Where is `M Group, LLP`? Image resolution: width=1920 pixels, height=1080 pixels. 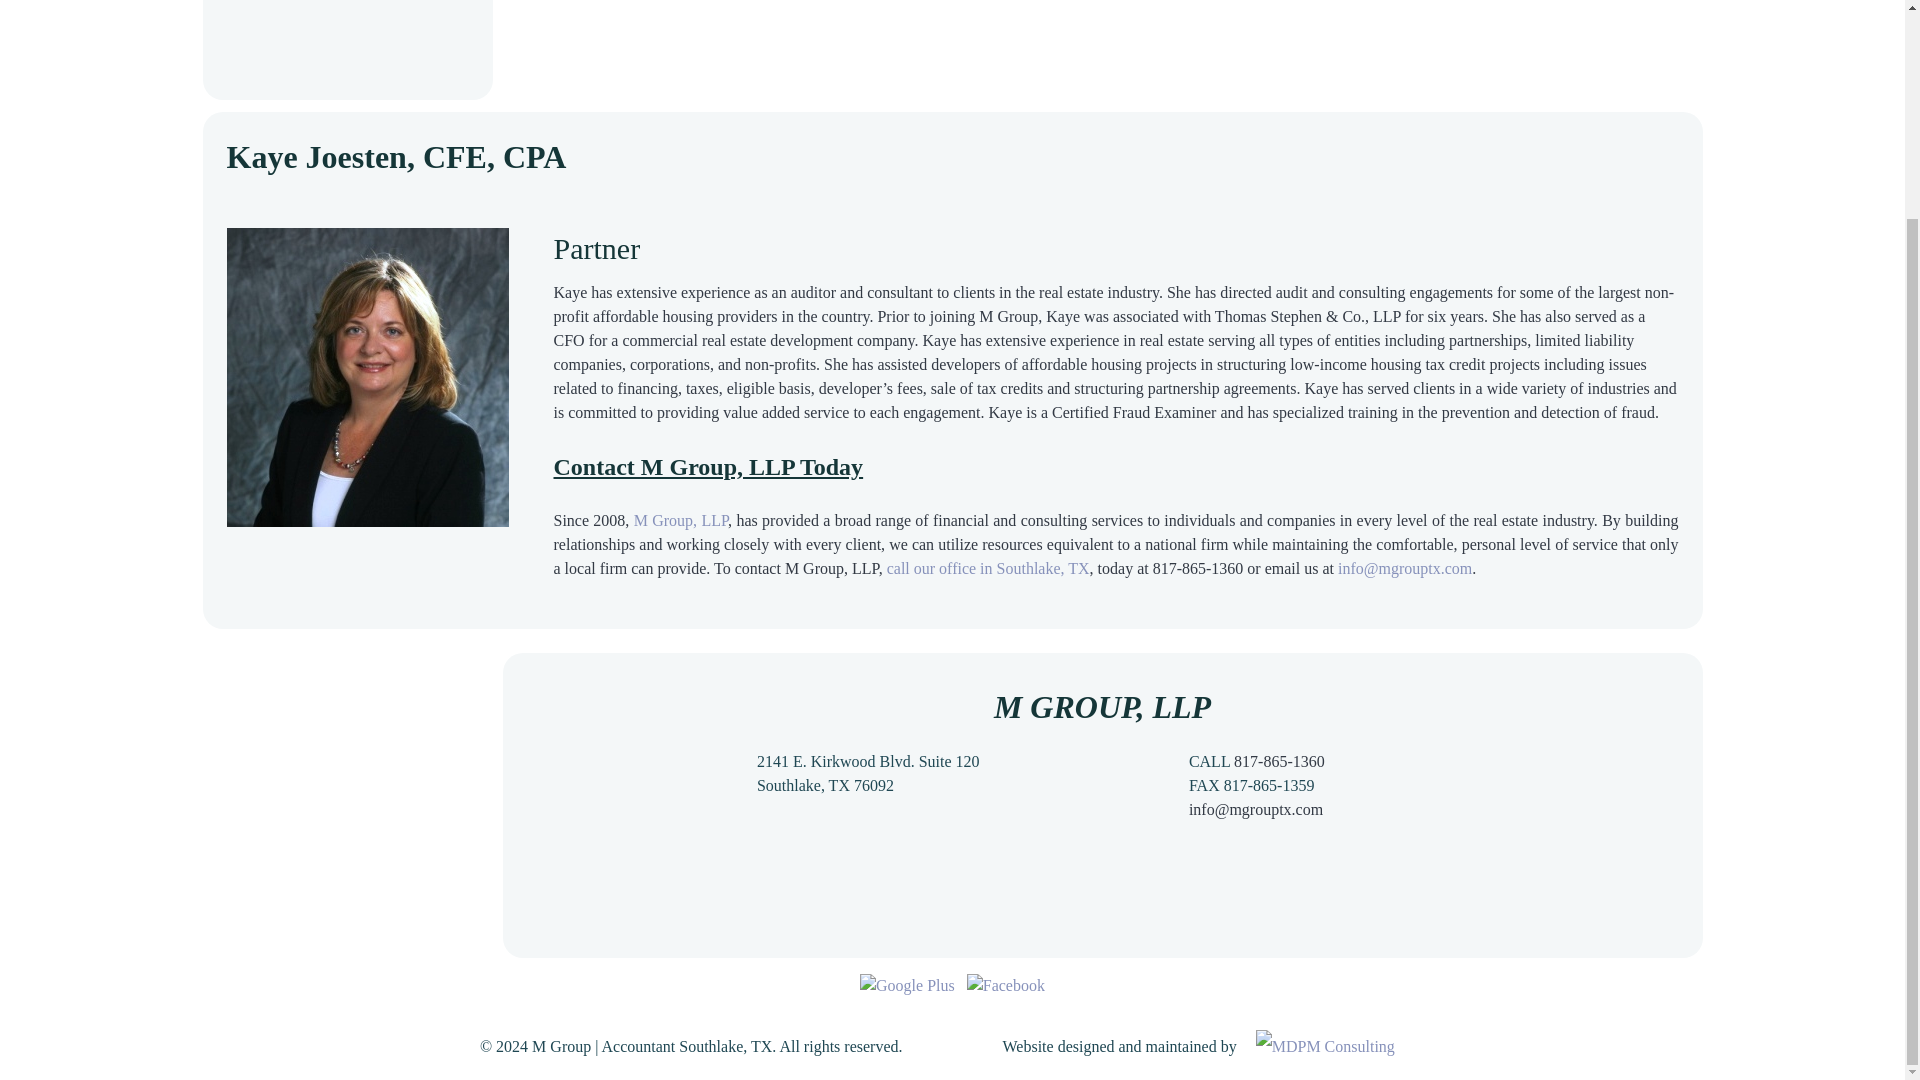
M Group, LLP is located at coordinates (680, 520).